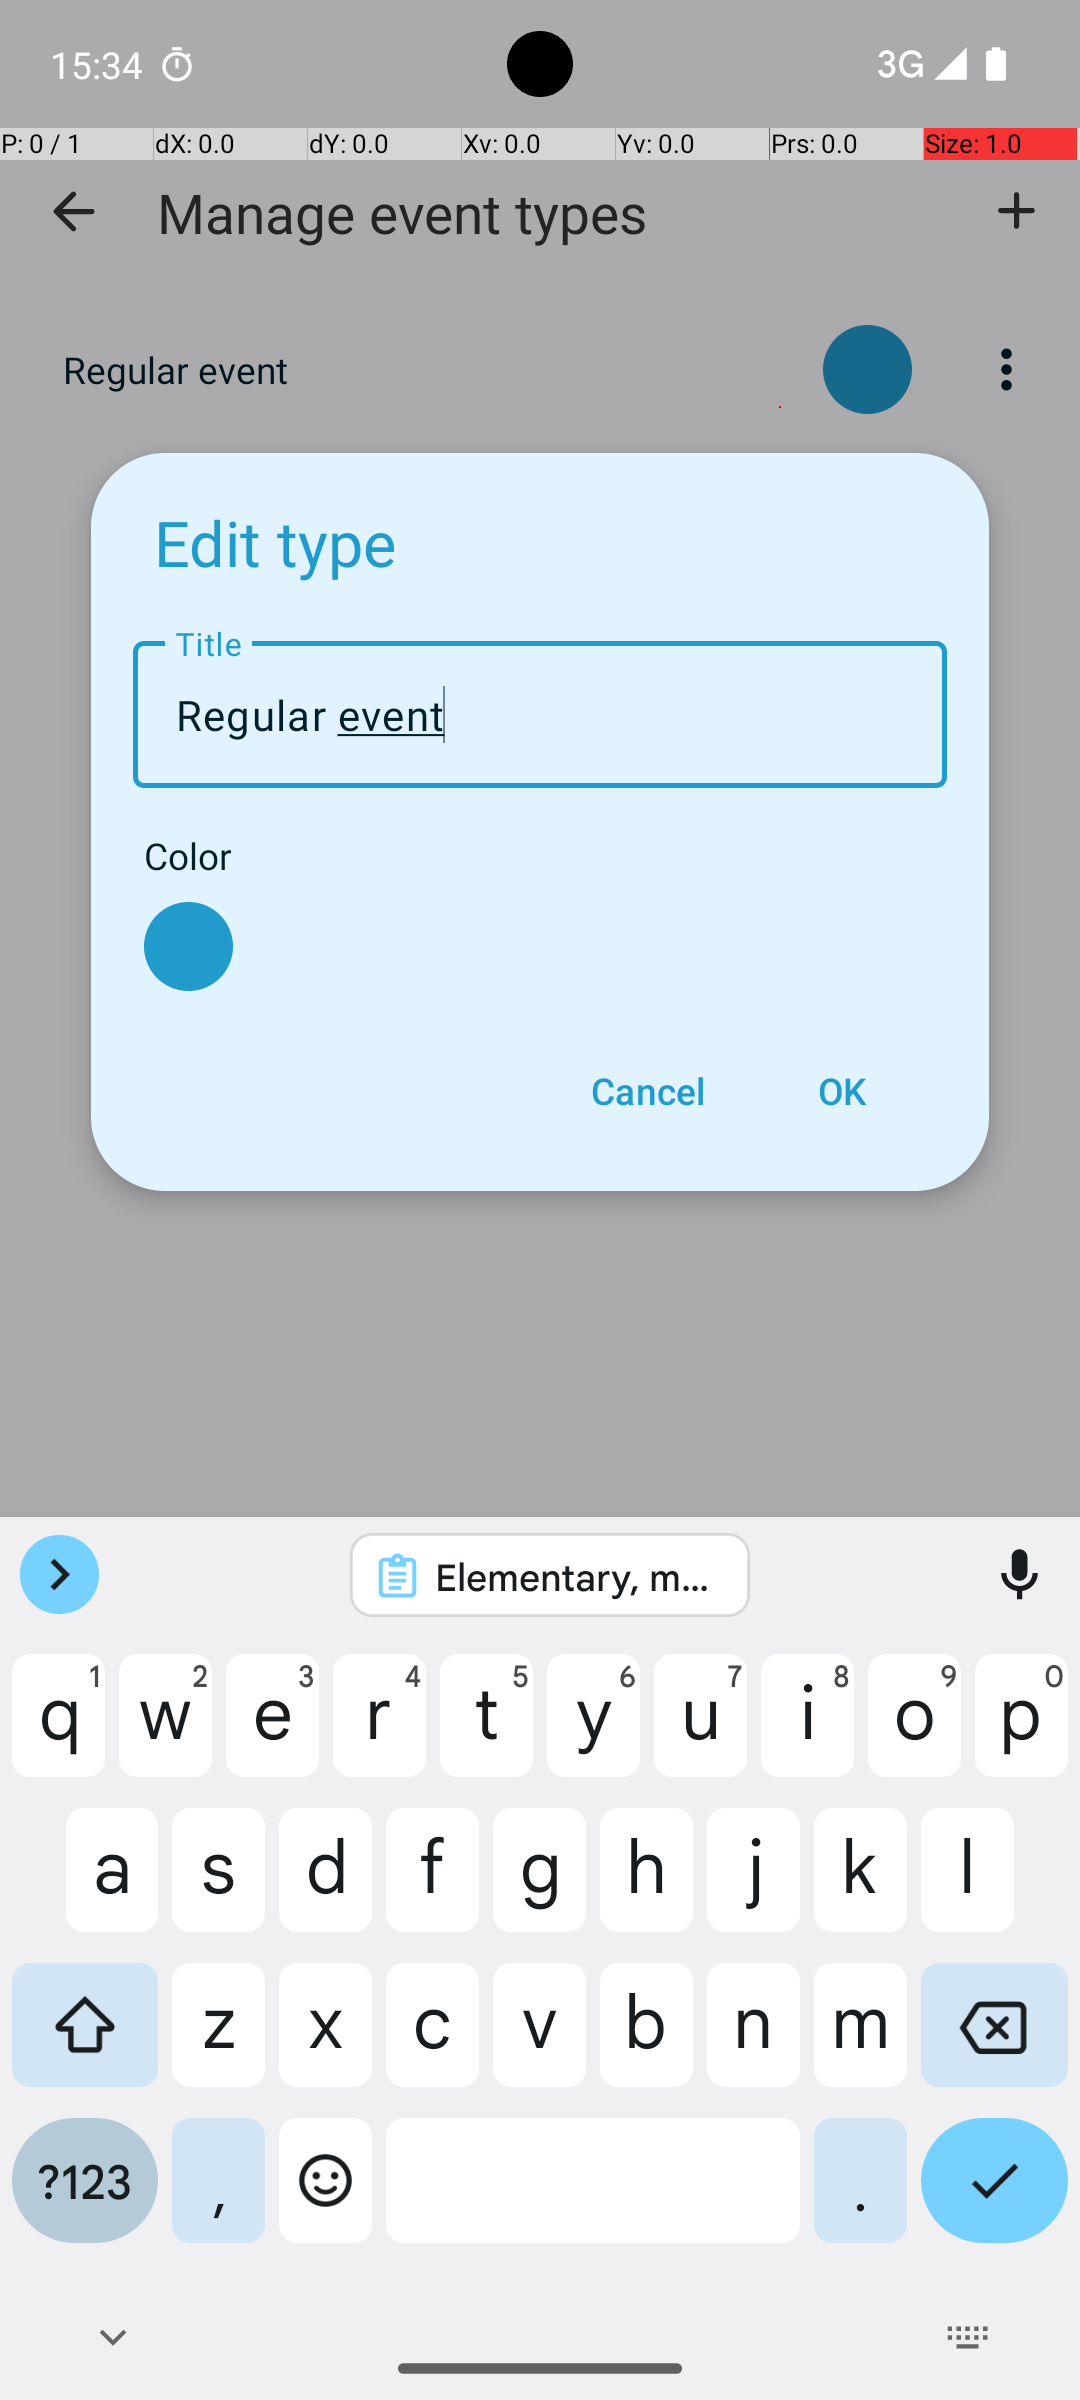 The height and width of the screenshot is (2400, 1080). I want to click on Edit type, so click(276, 542).